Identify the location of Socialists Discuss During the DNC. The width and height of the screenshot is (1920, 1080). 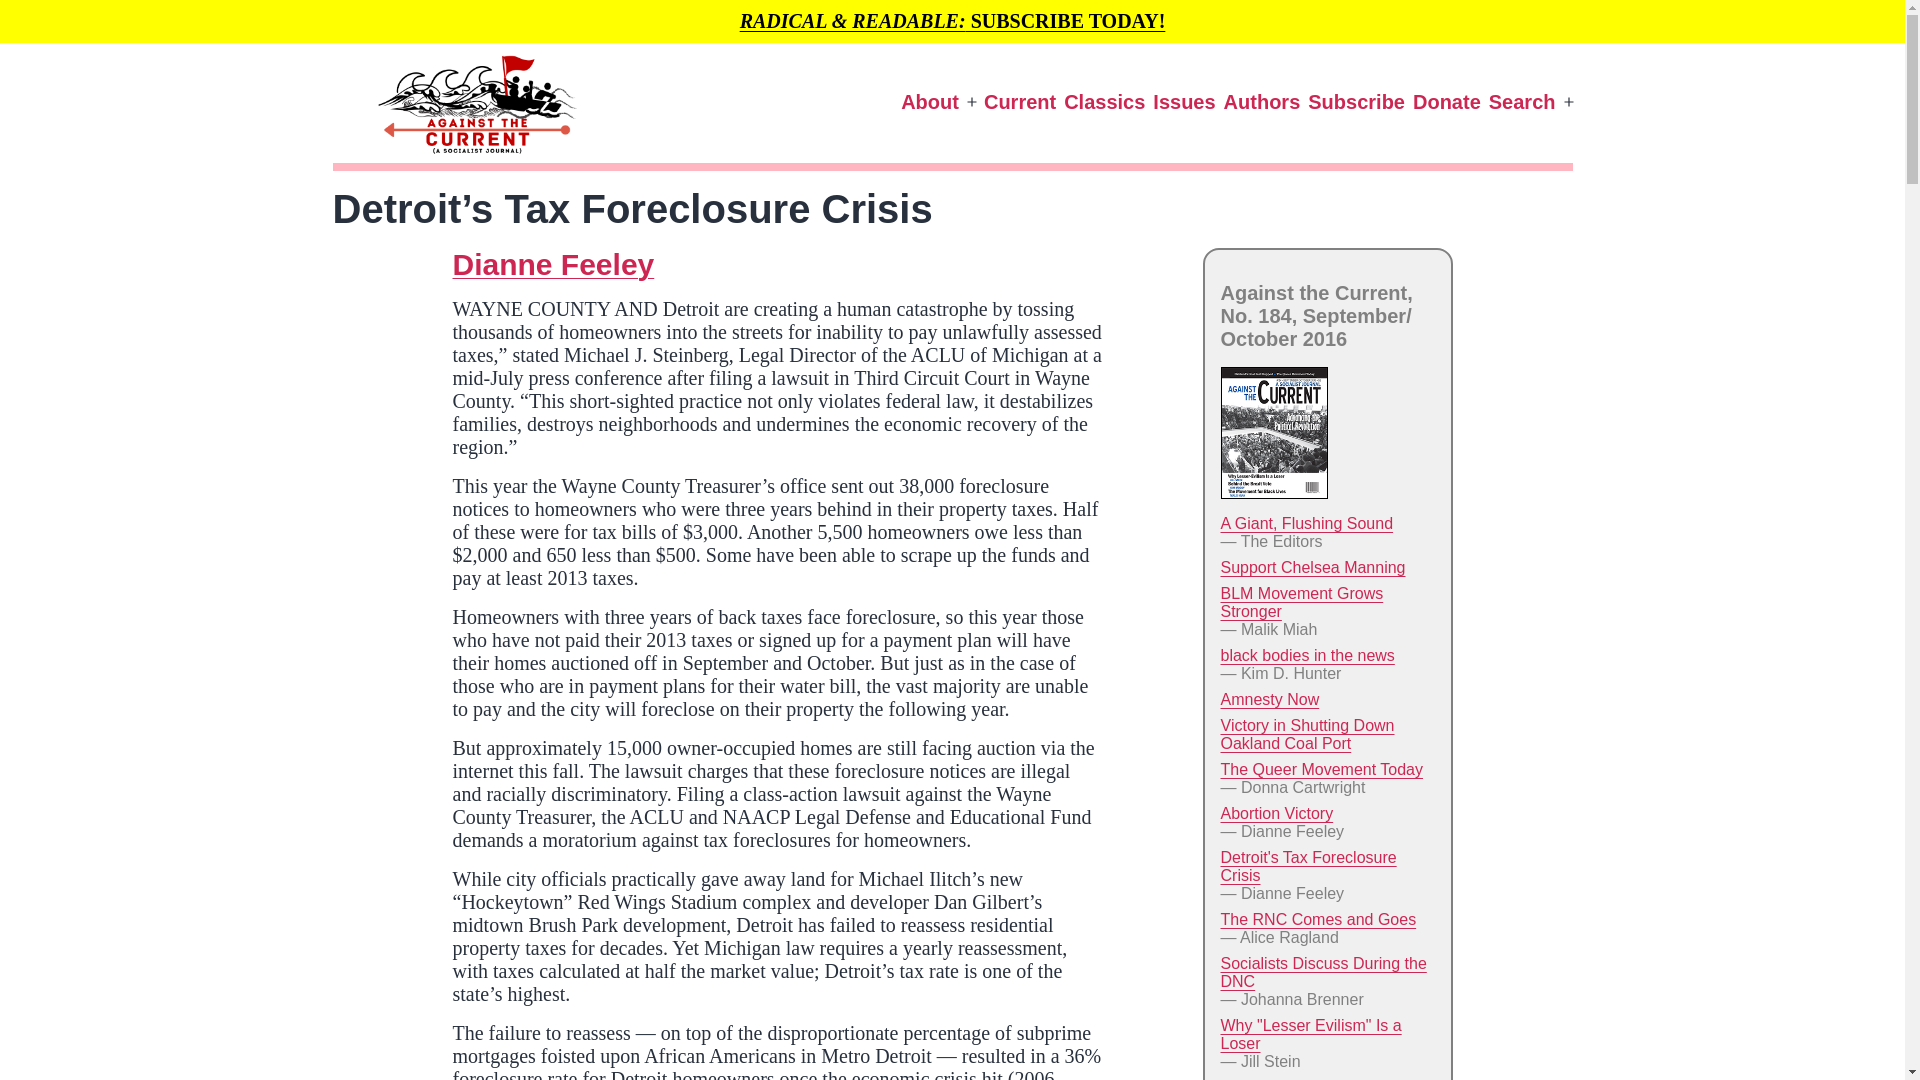
(1322, 972).